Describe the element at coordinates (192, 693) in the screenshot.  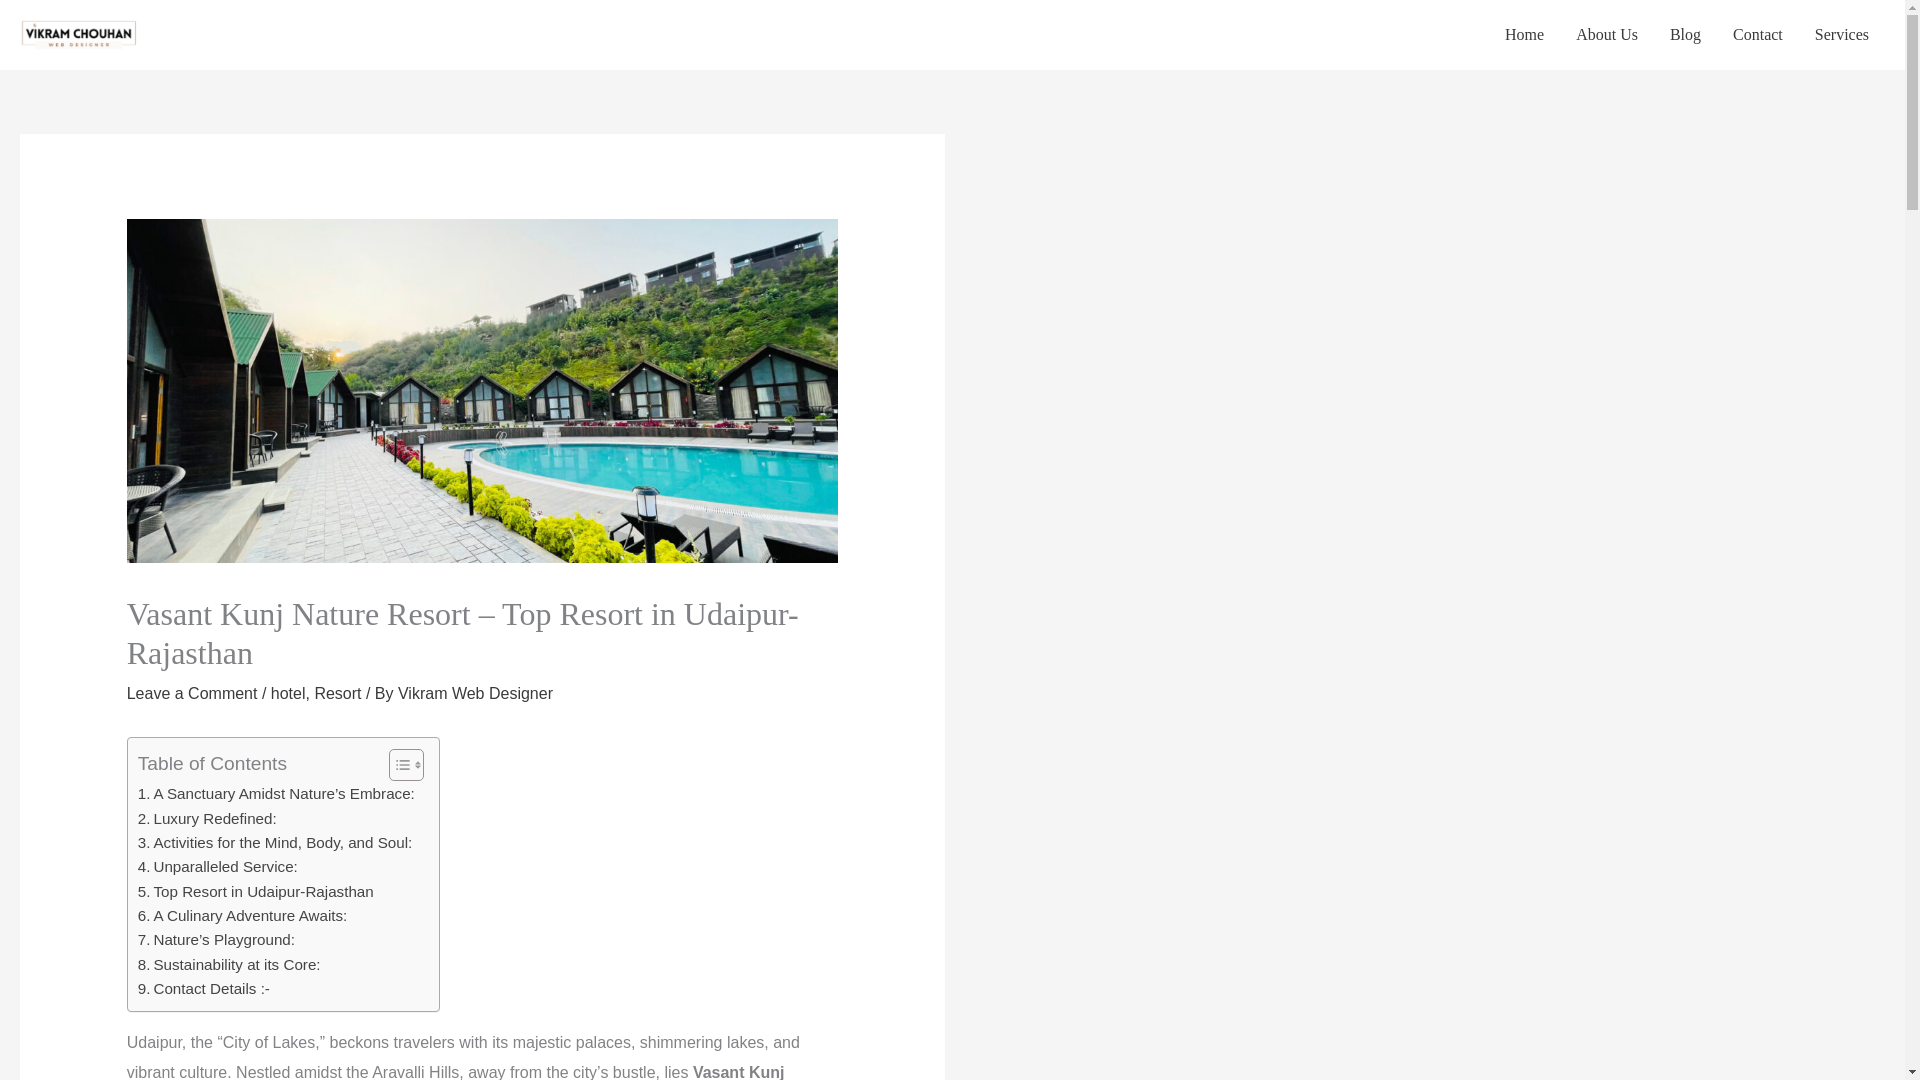
I see `Leave a Comment` at that location.